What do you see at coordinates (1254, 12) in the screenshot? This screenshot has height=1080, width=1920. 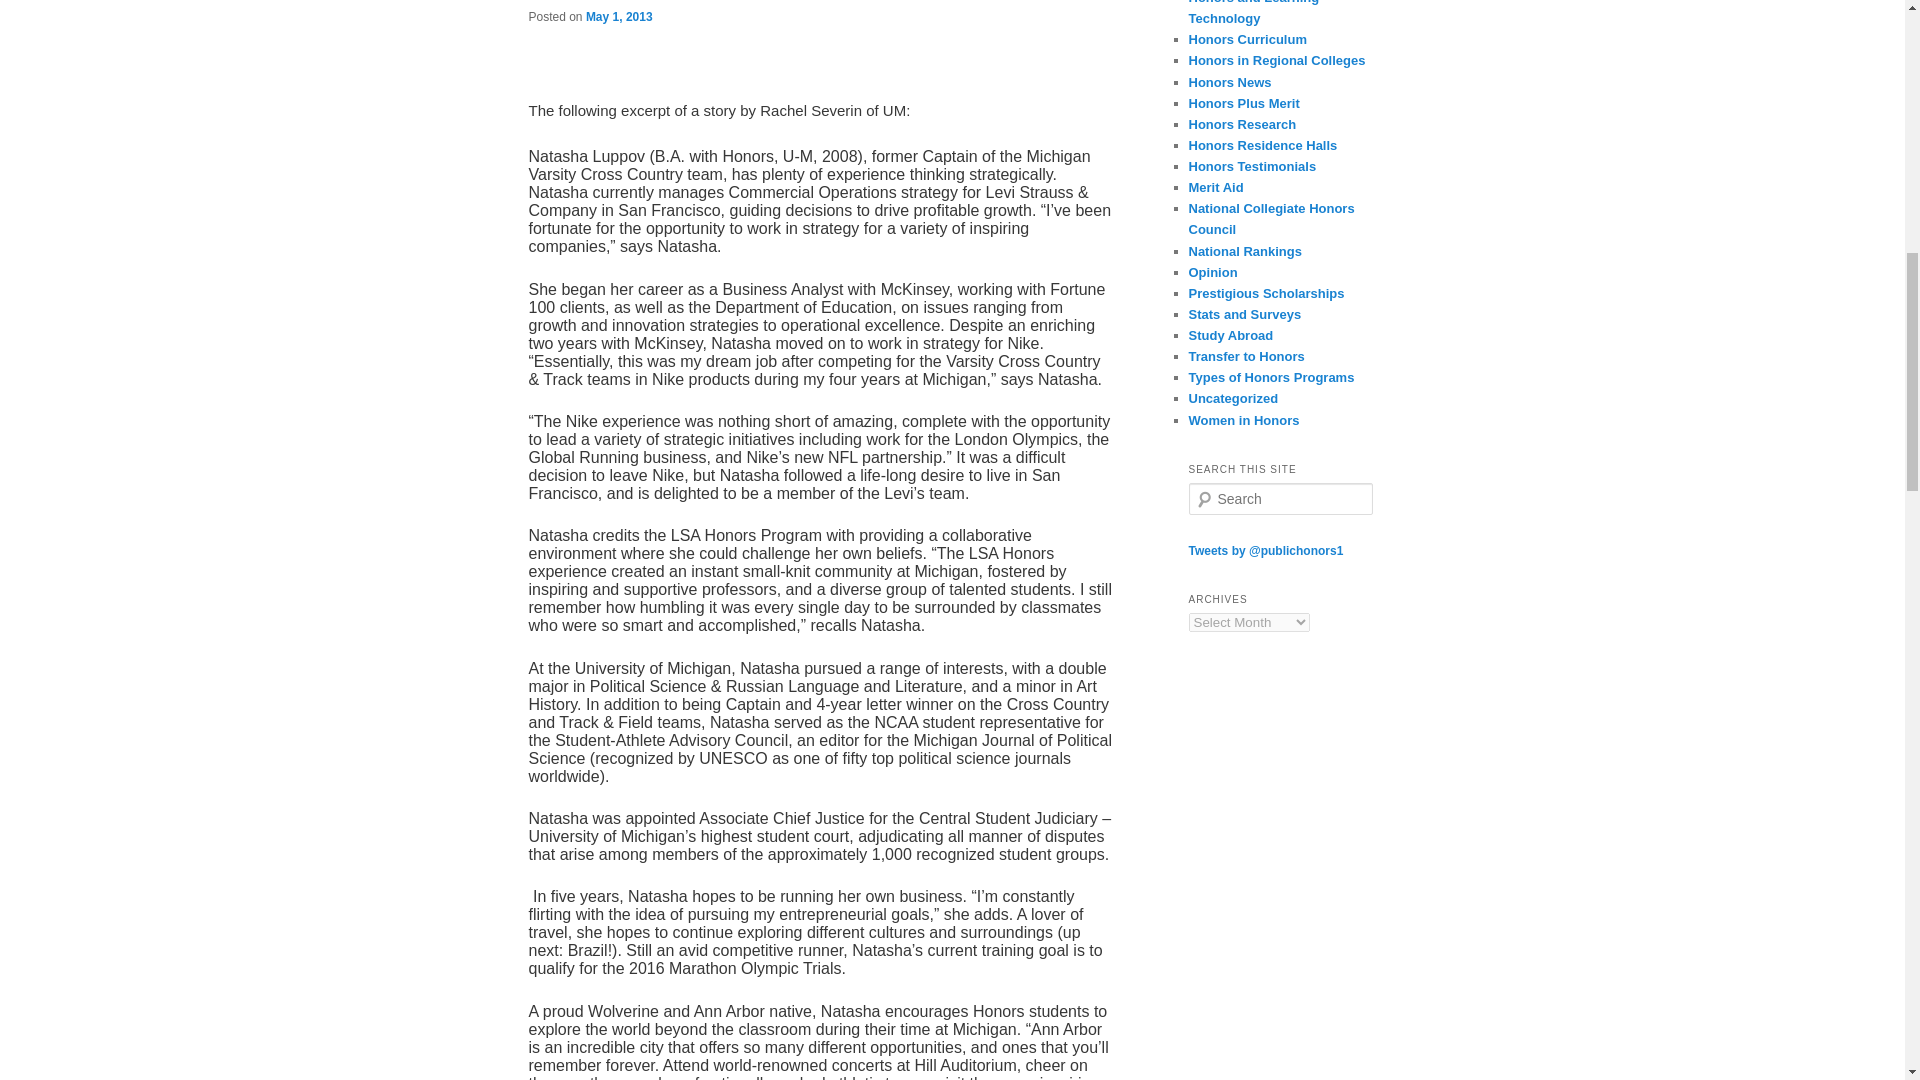 I see `Honors and Learning Technology` at bounding box center [1254, 12].